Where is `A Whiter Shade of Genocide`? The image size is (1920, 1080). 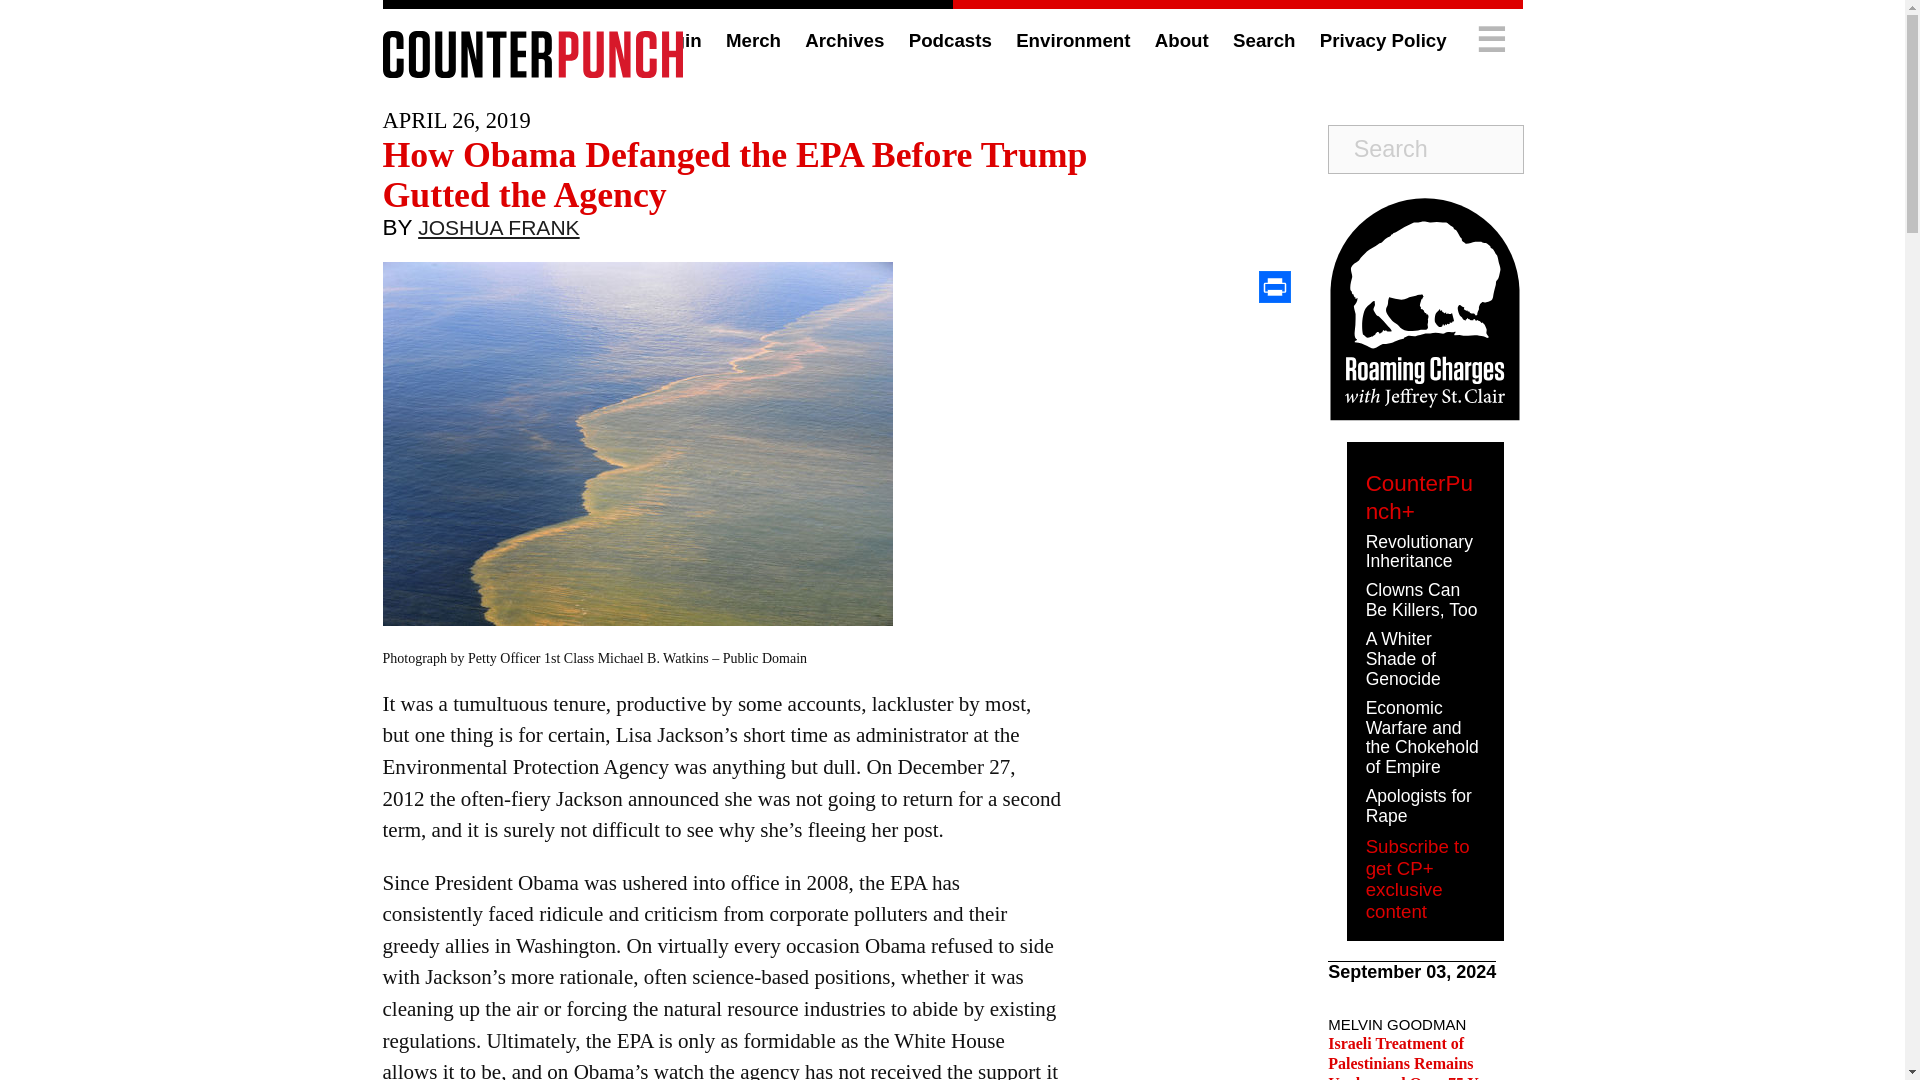 A Whiter Shade of Genocide is located at coordinates (1403, 658).